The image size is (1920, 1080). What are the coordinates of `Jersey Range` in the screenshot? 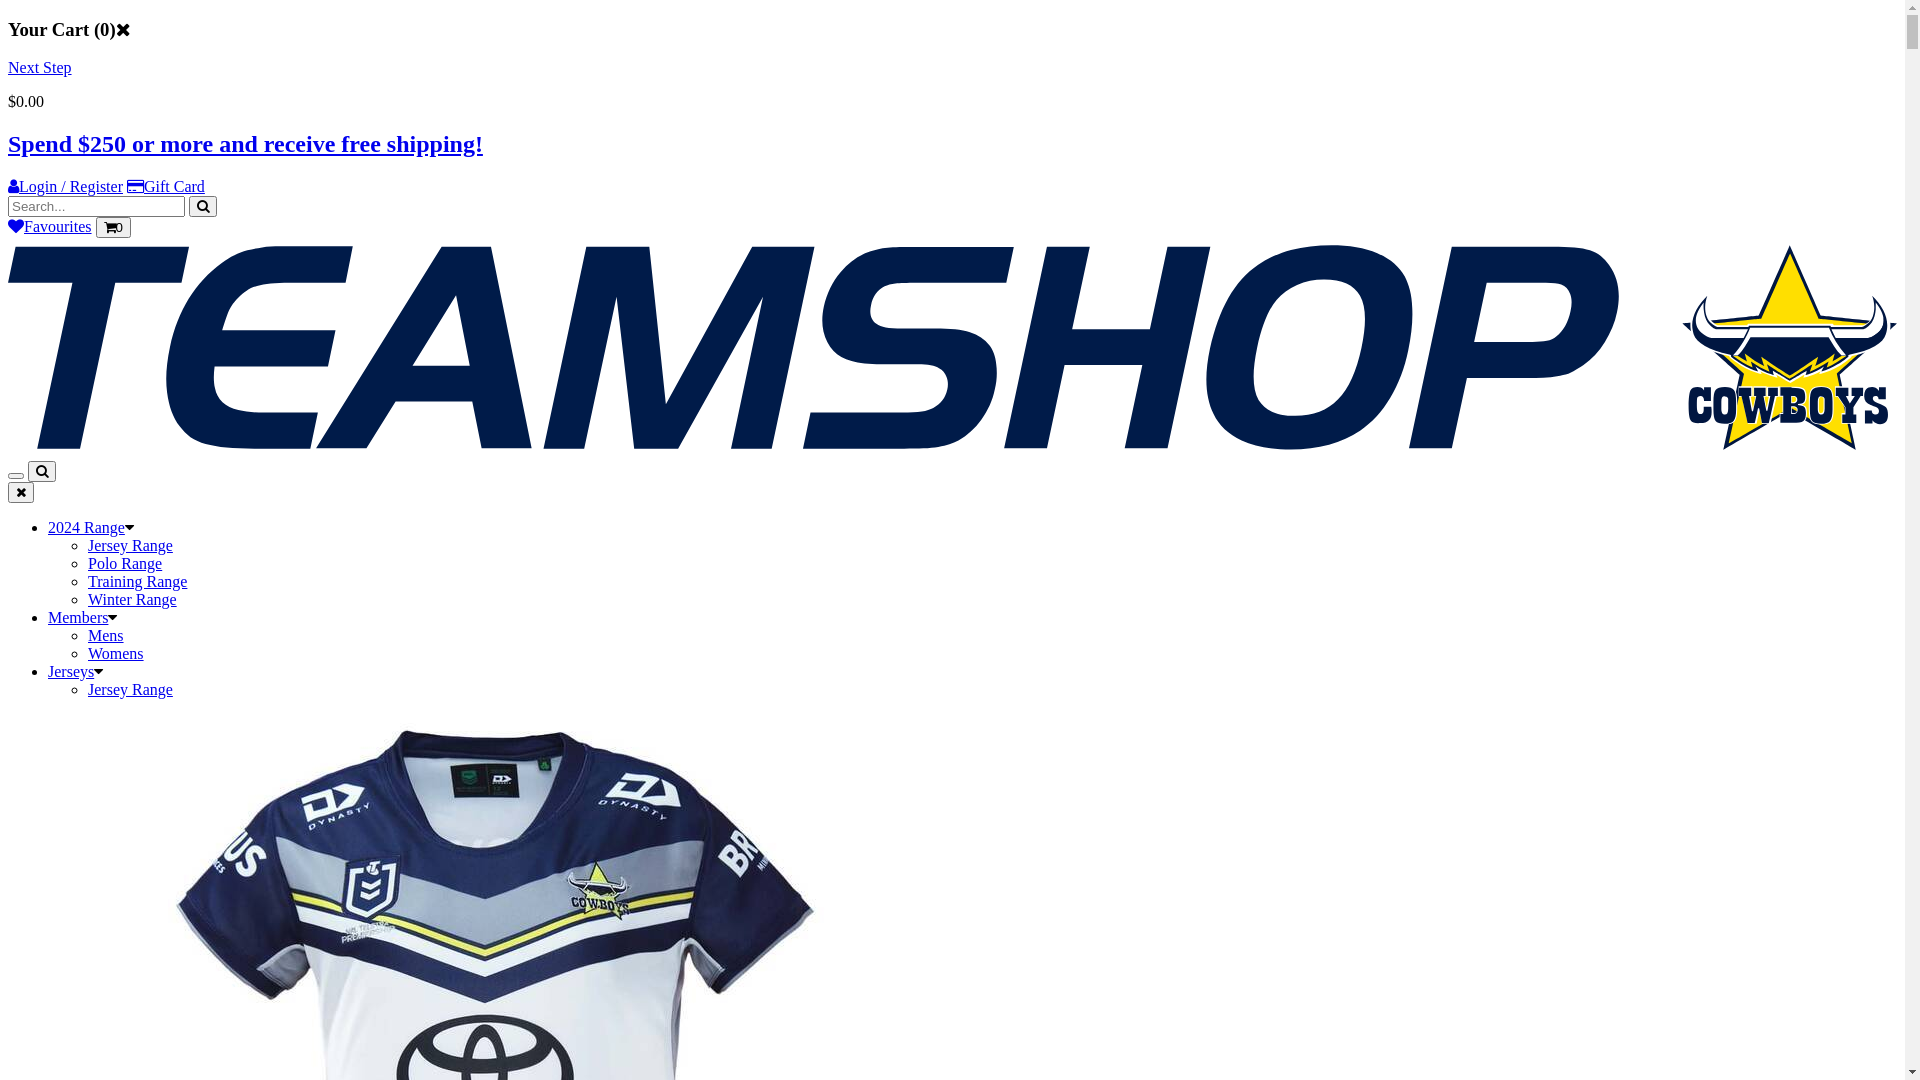 It's located at (130, 546).